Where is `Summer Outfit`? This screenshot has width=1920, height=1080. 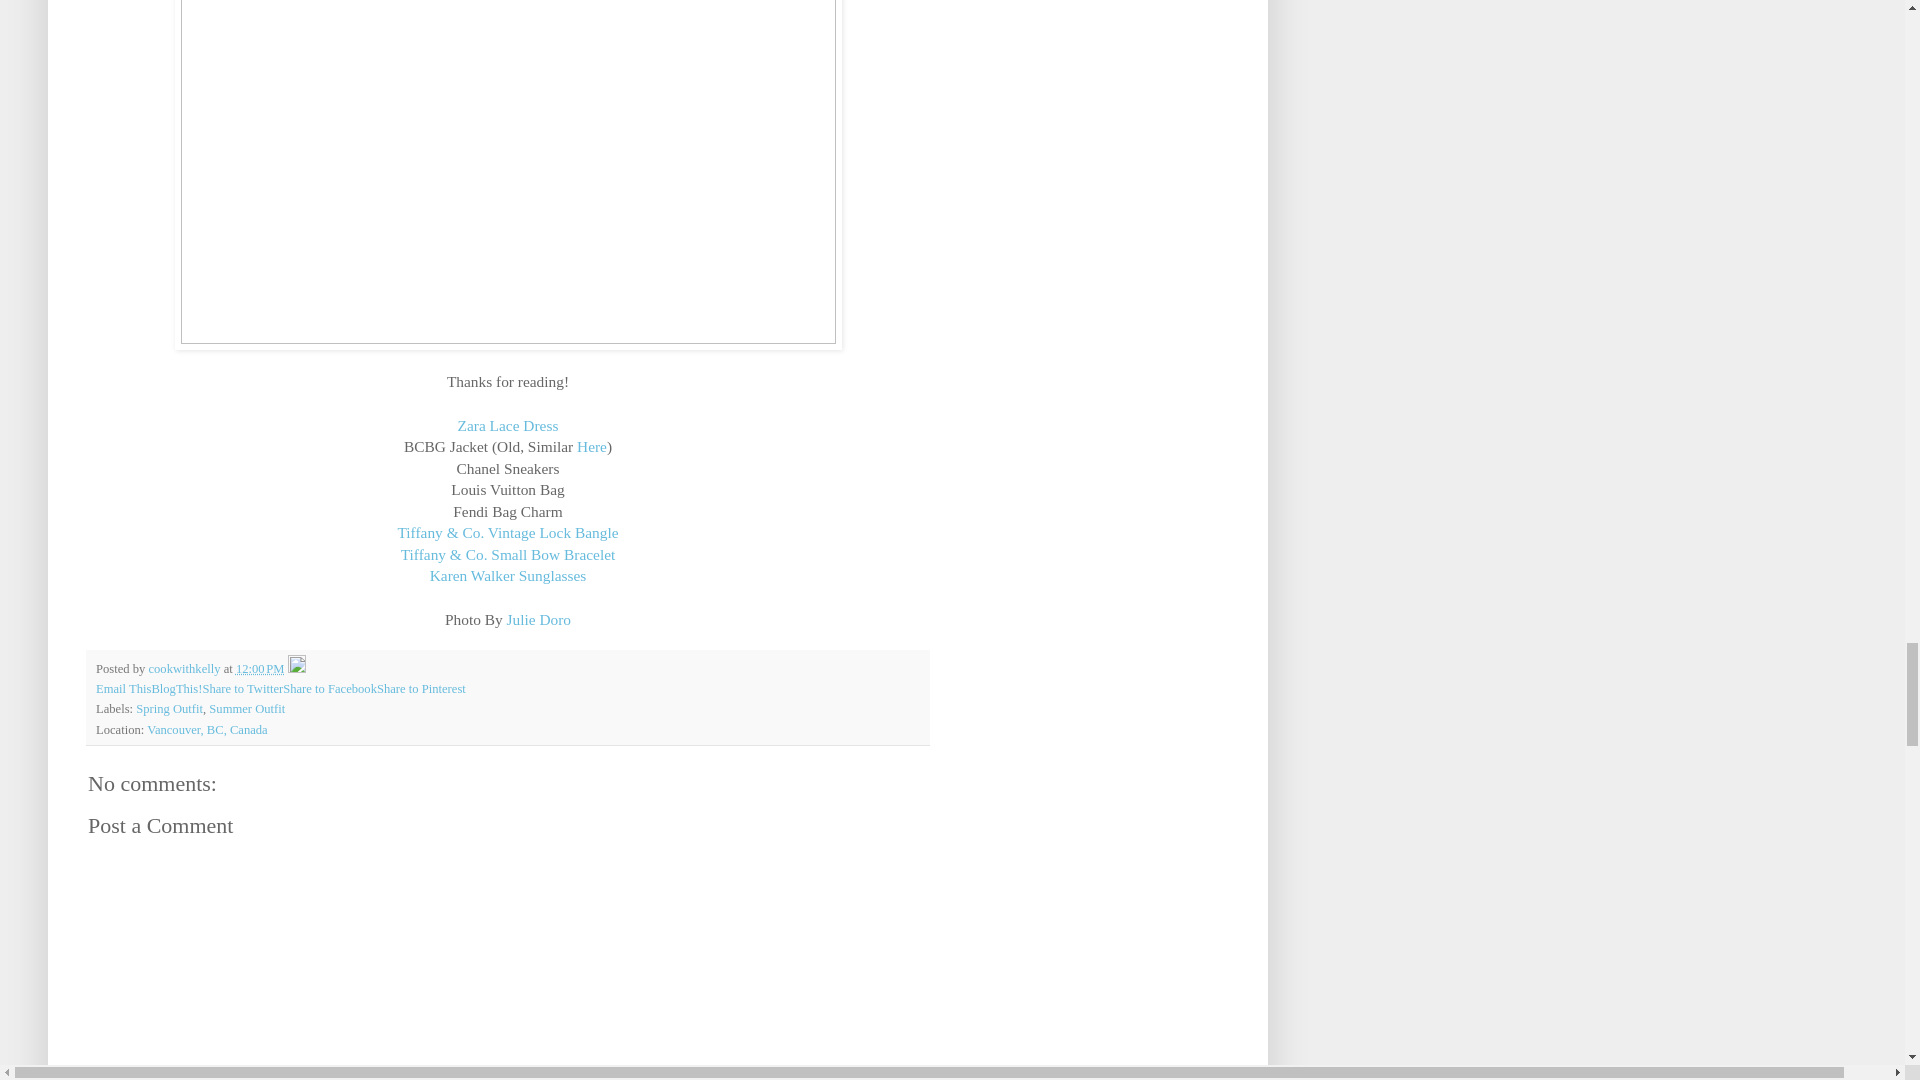 Summer Outfit is located at coordinates (246, 709).